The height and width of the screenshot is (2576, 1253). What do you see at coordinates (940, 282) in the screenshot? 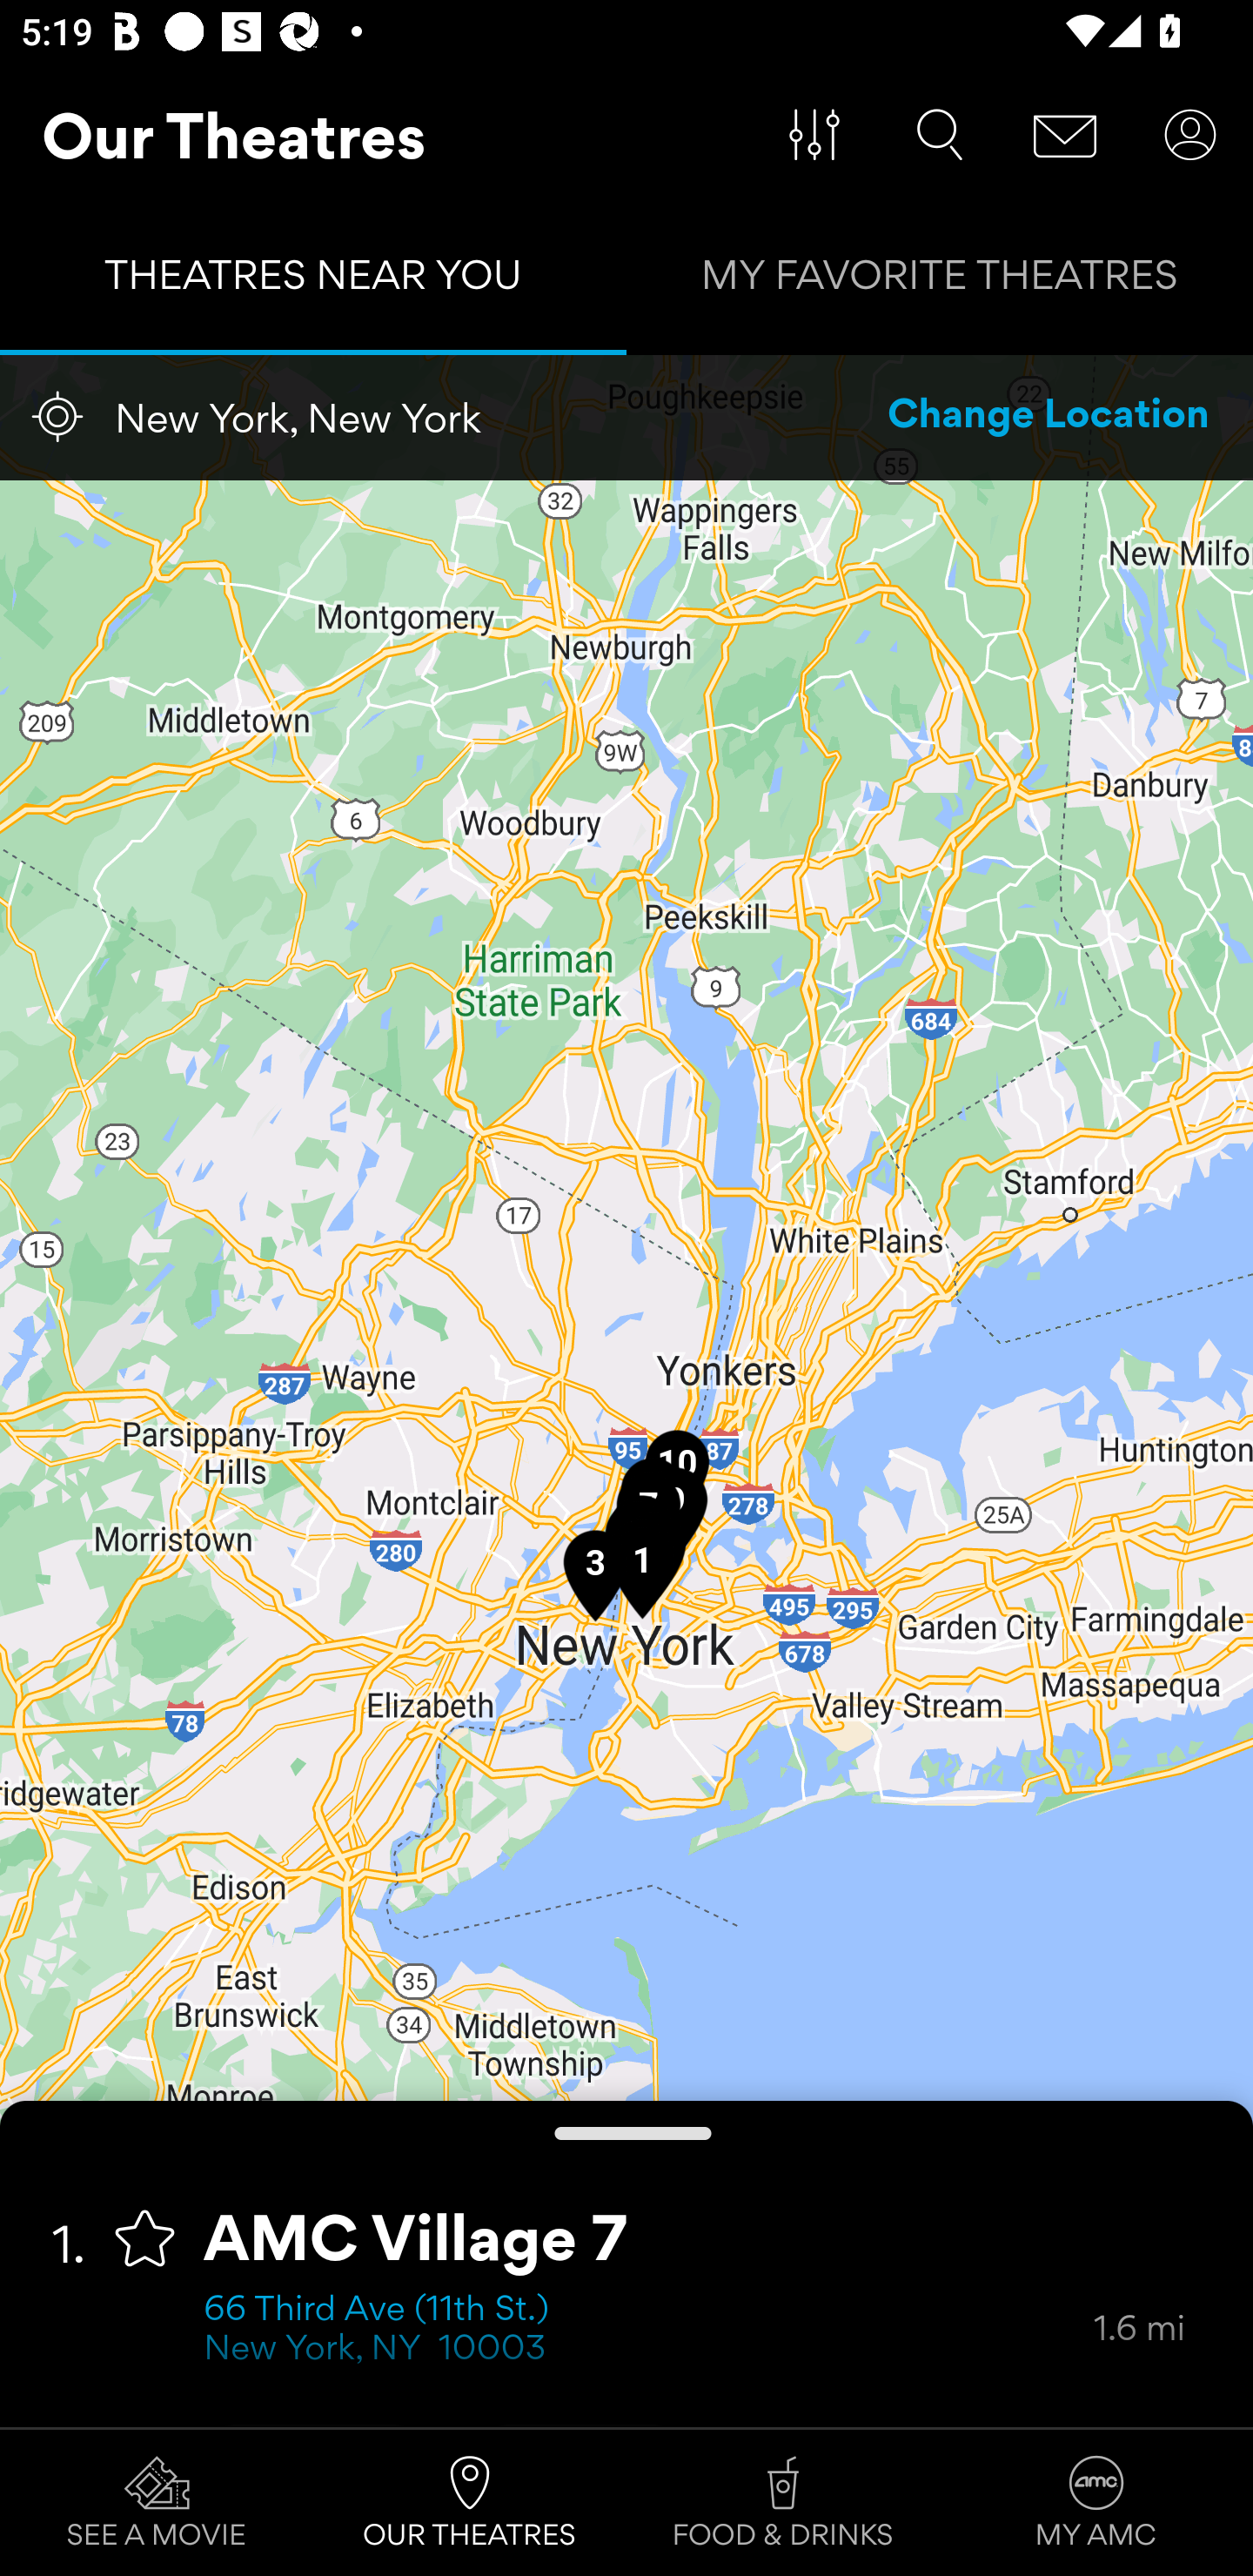
I see `MY FAVORITE THEATRES
Tab 2 of 2` at bounding box center [940, 282].